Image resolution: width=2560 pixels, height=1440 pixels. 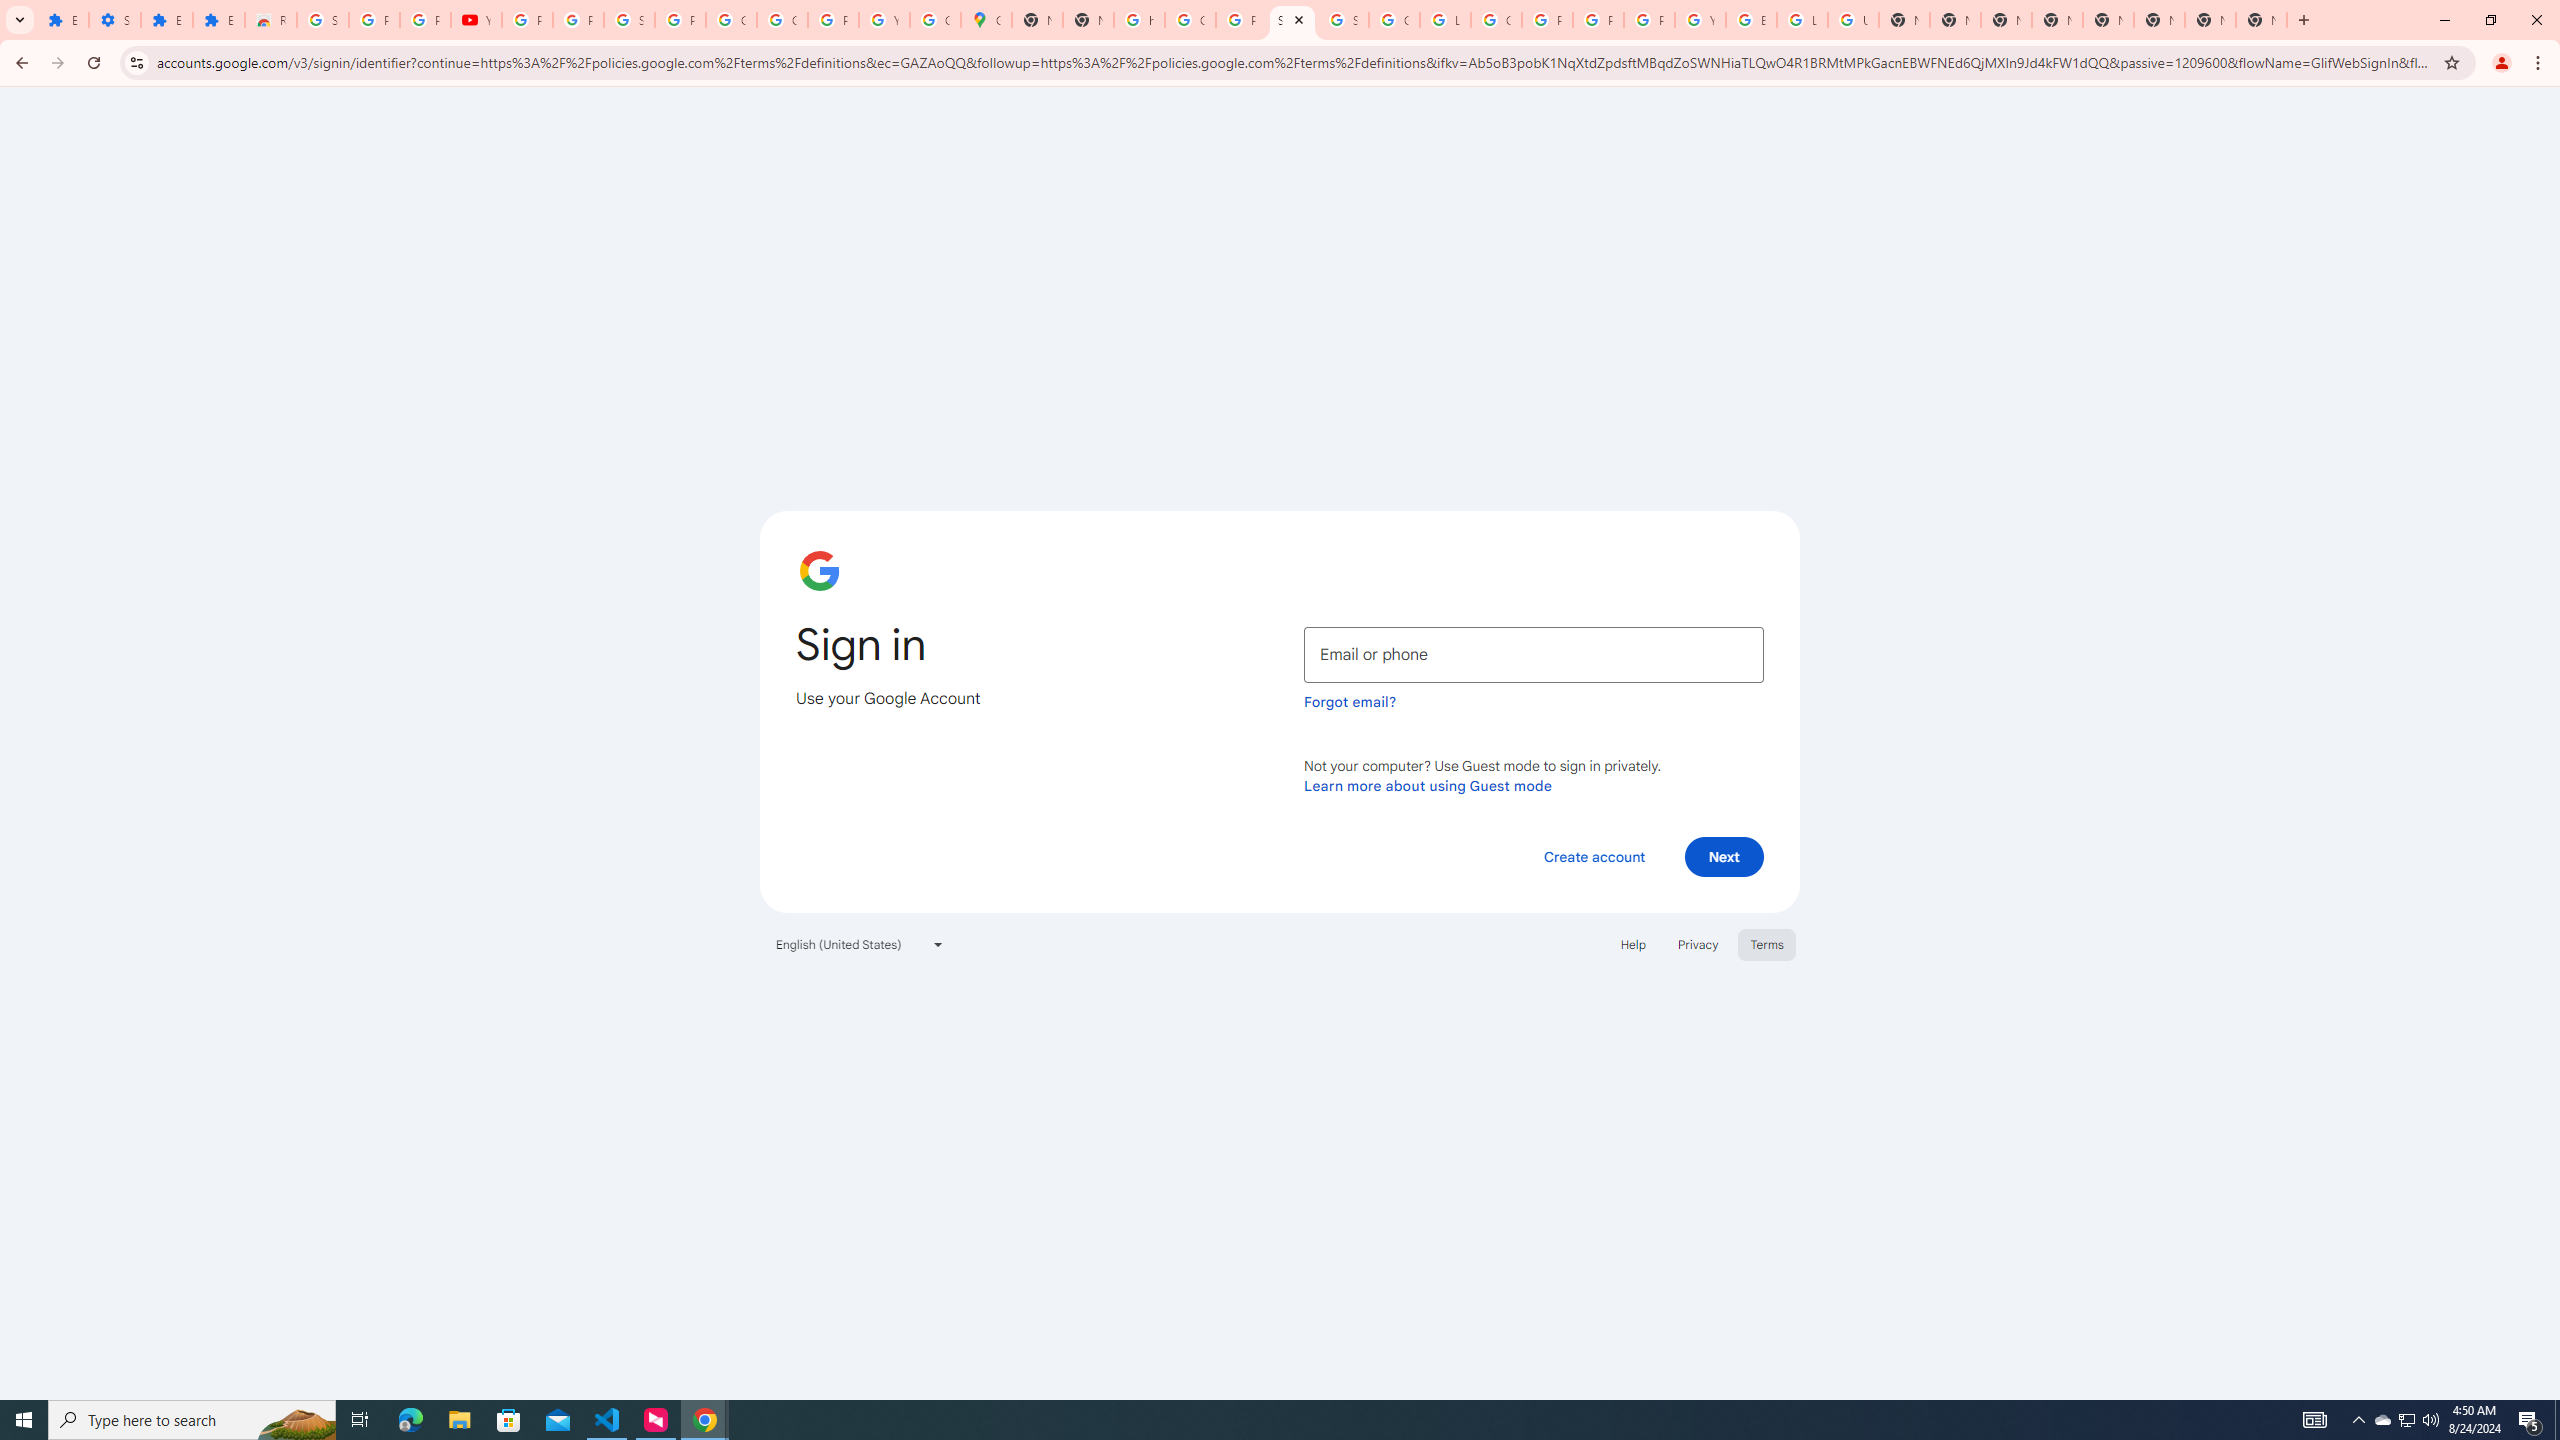 What do you see at coordinates (730, 20) in the screenshot?
I see `Google Account` at bounding box center [730, 20].